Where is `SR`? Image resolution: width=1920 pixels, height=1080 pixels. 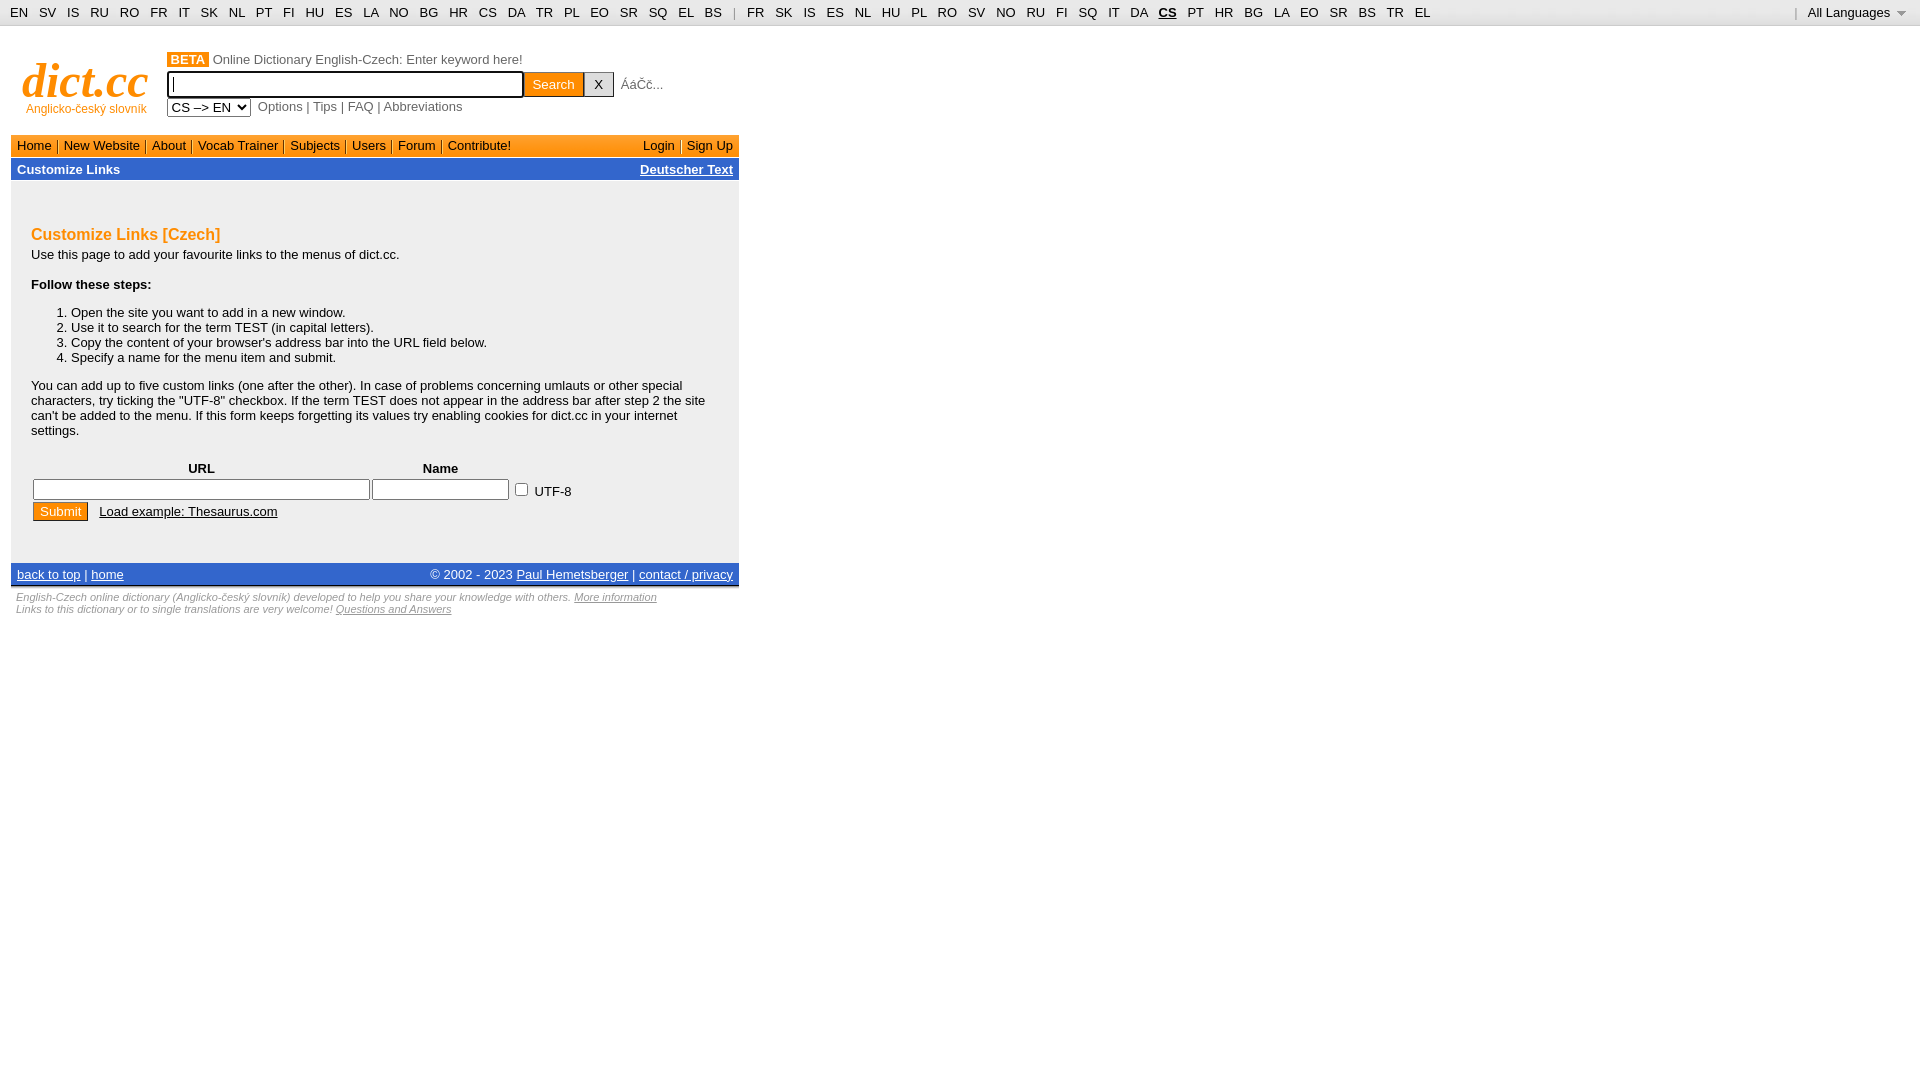
SR is located at coordinates (1339, 12).